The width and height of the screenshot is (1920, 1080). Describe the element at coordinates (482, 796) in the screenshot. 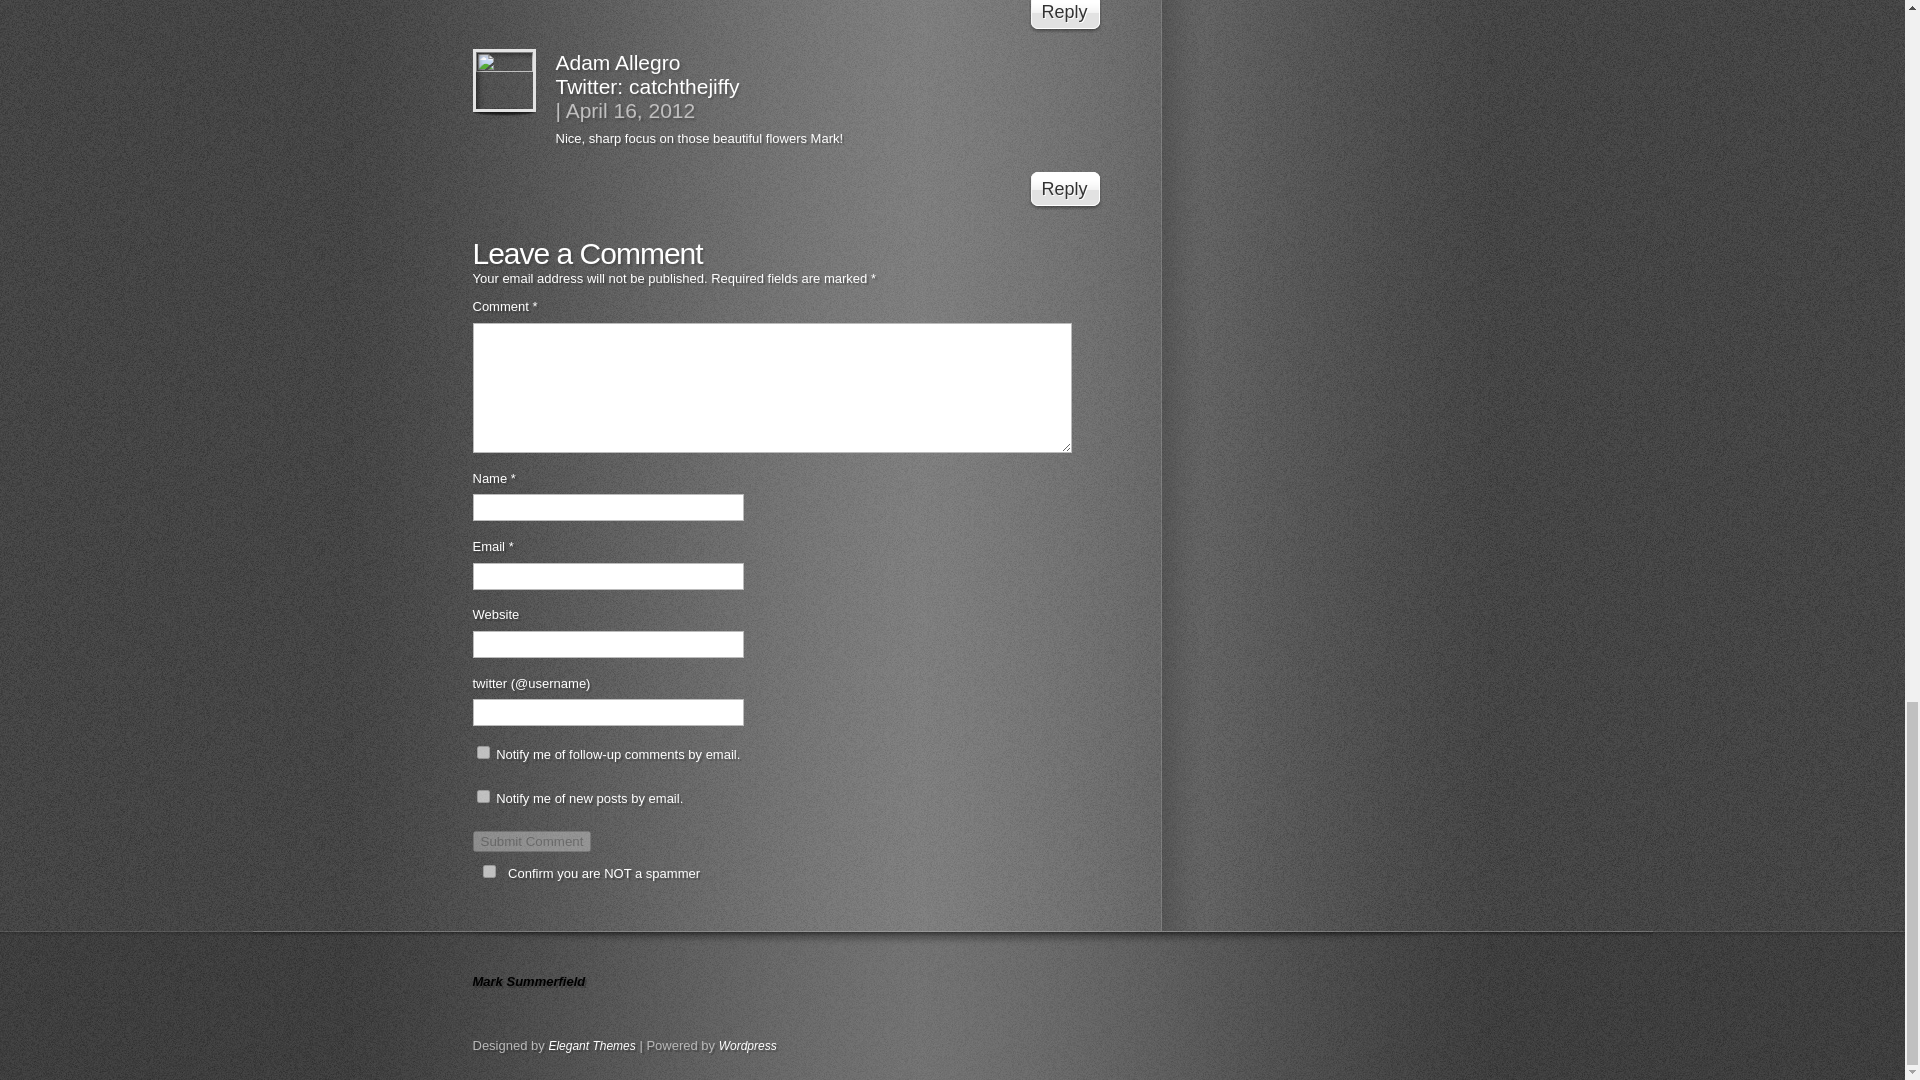

I see `subscribe` at that location.